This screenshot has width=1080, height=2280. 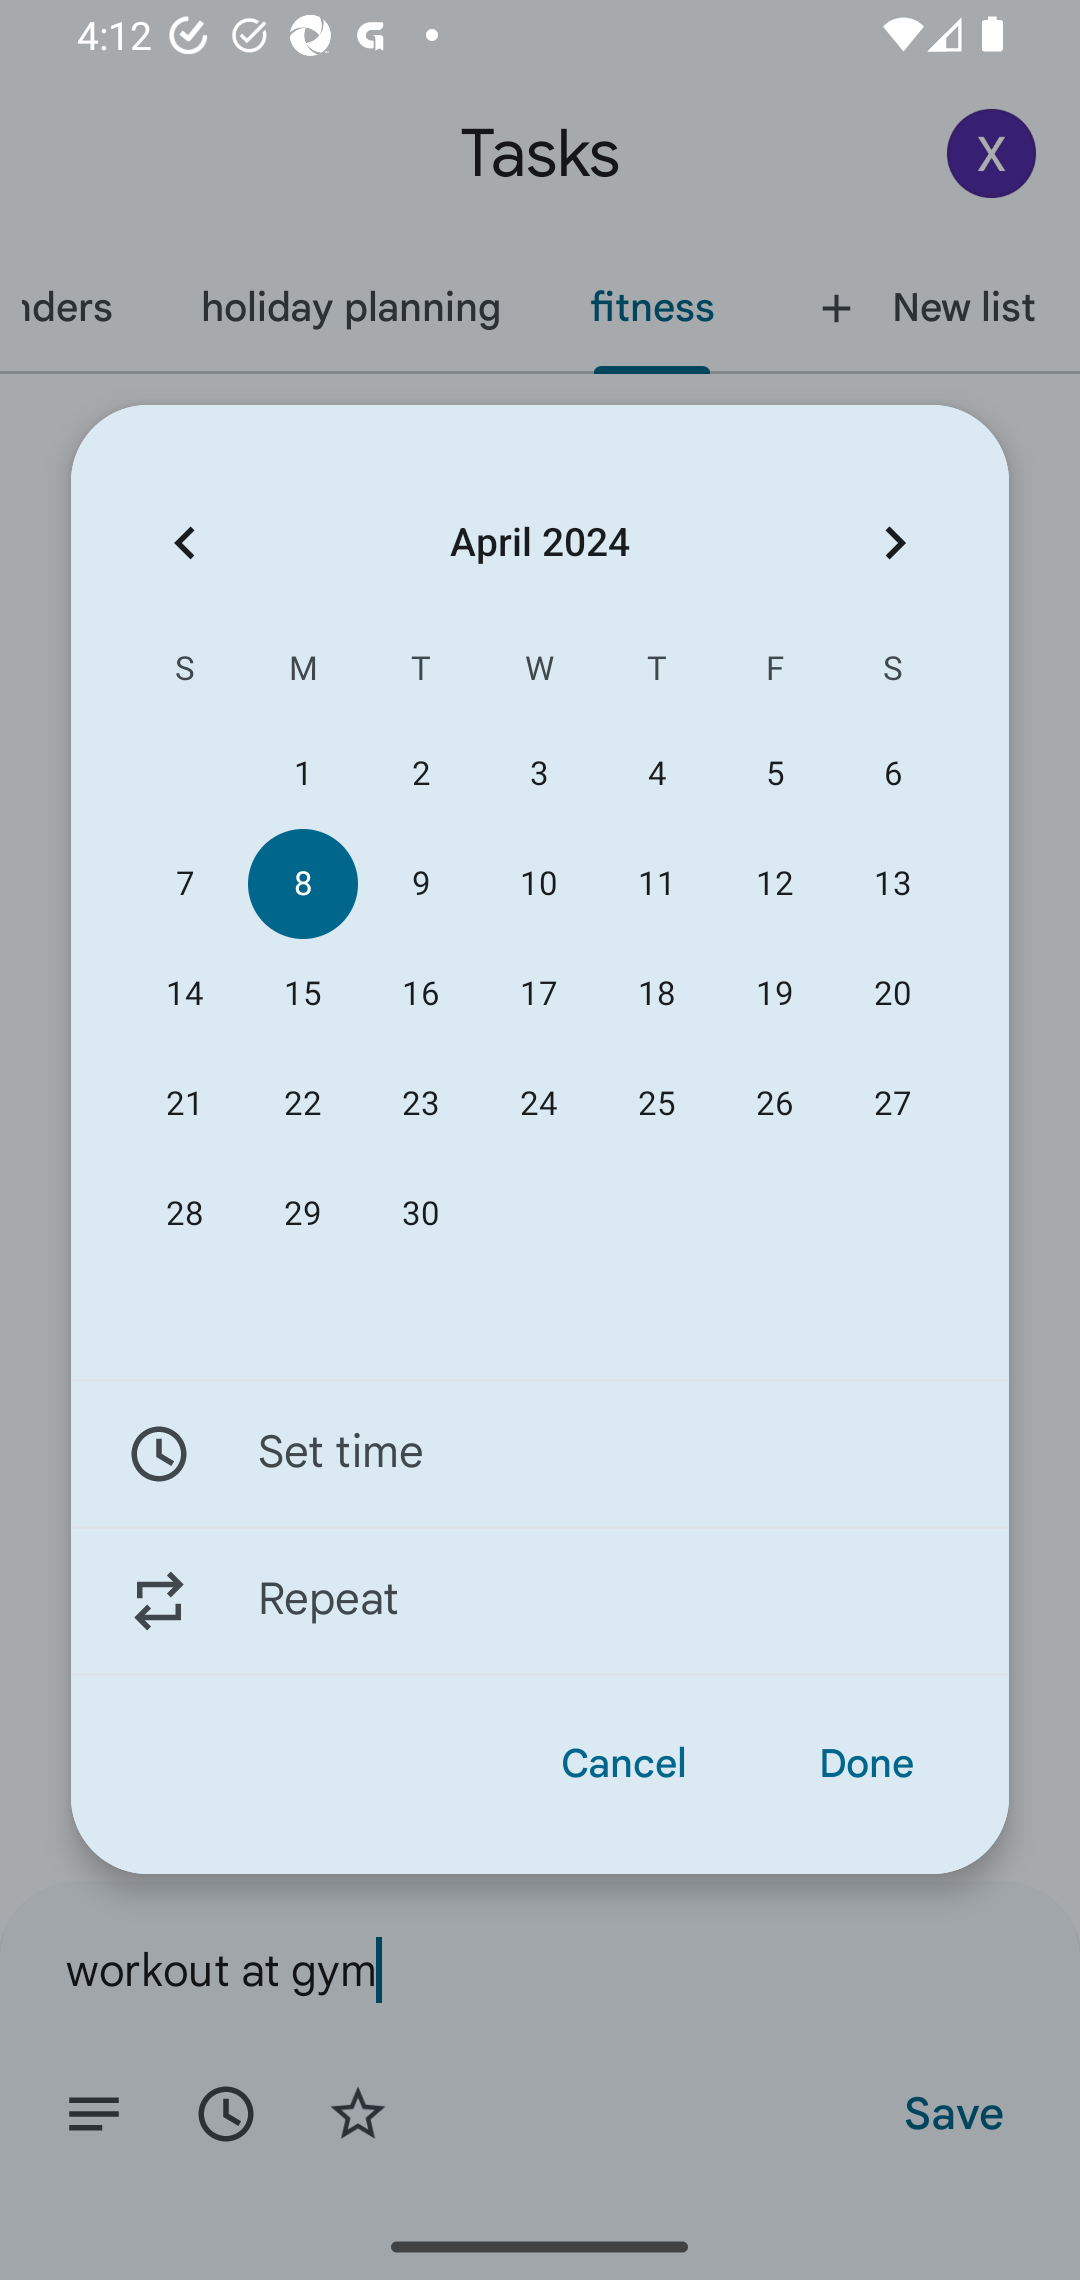 What do you see at coordinates (892, 994) in the screenshot?
I see `20 20 April 2024` at bounding box center [892, 994].